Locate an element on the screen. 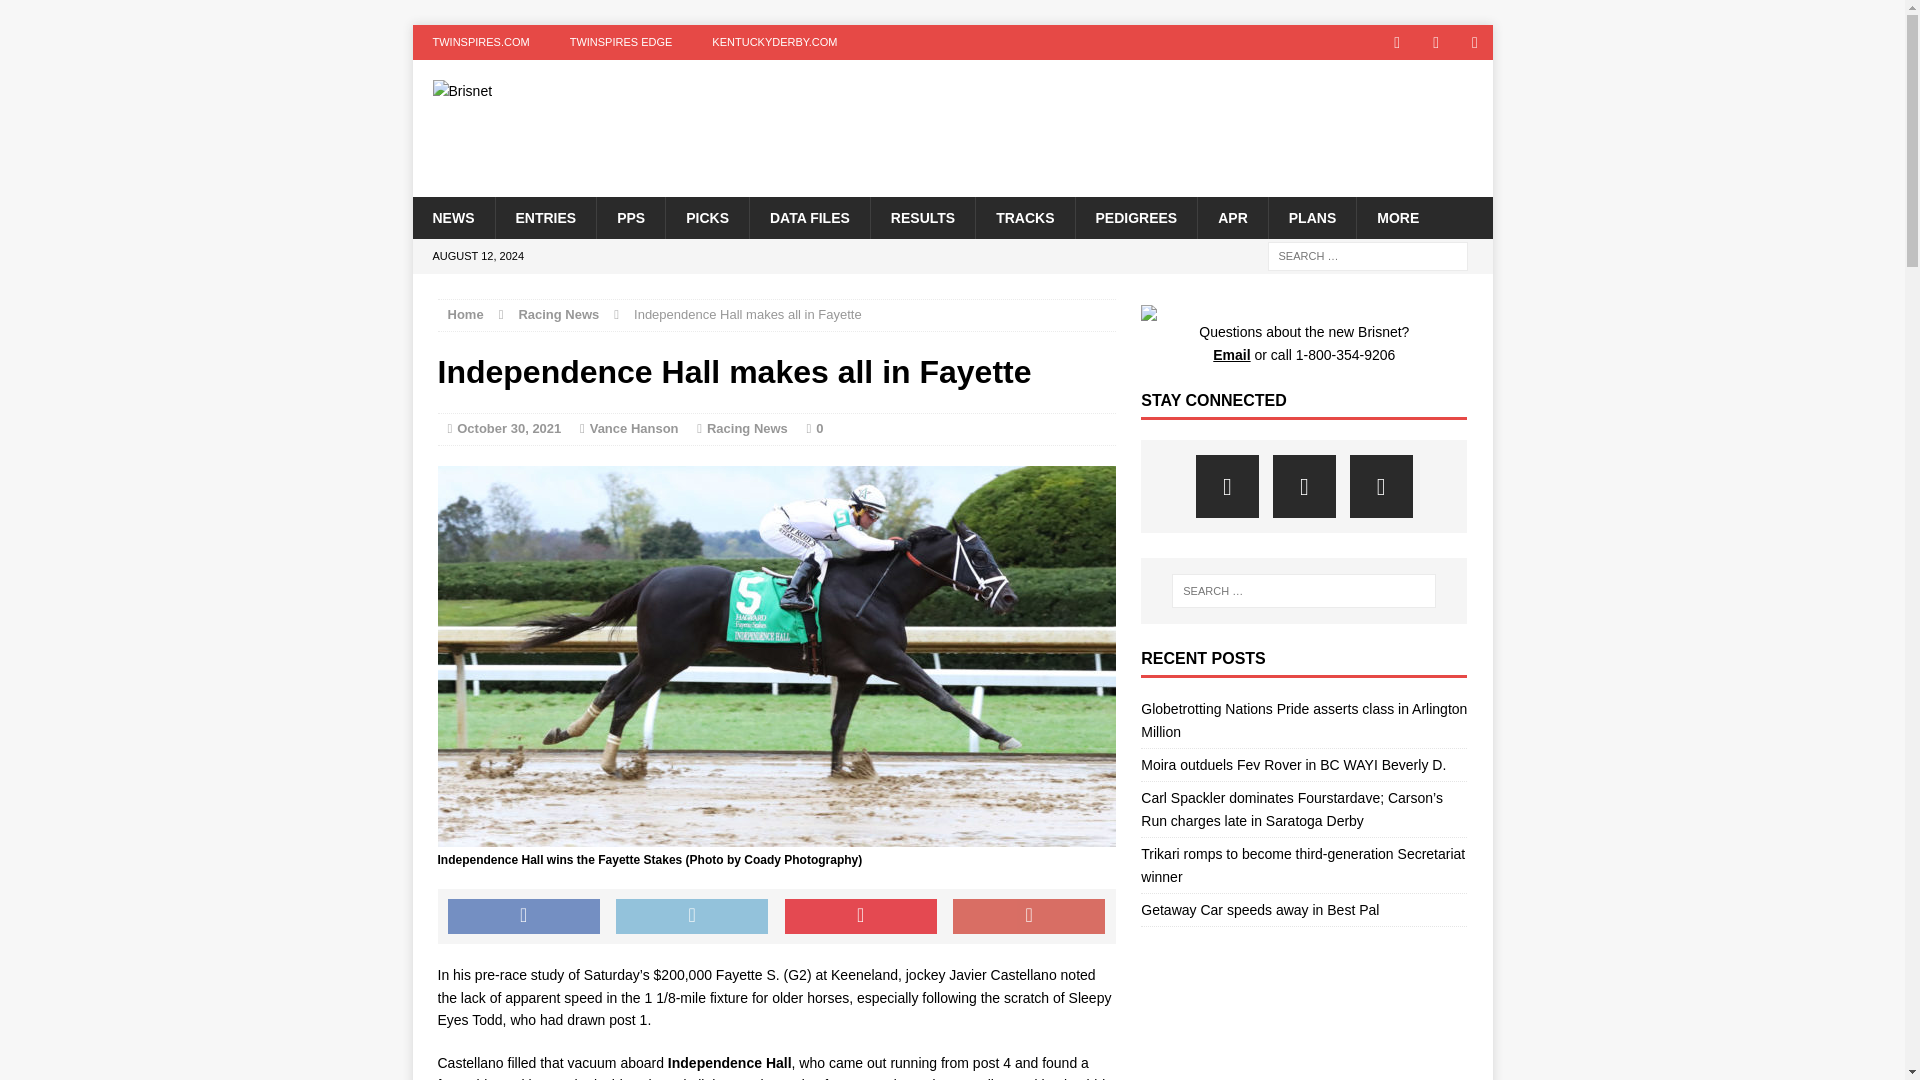 Image resolution: width=1920 pixels, height=1080 pixels. MORE is located at coordinates (1396, 216).